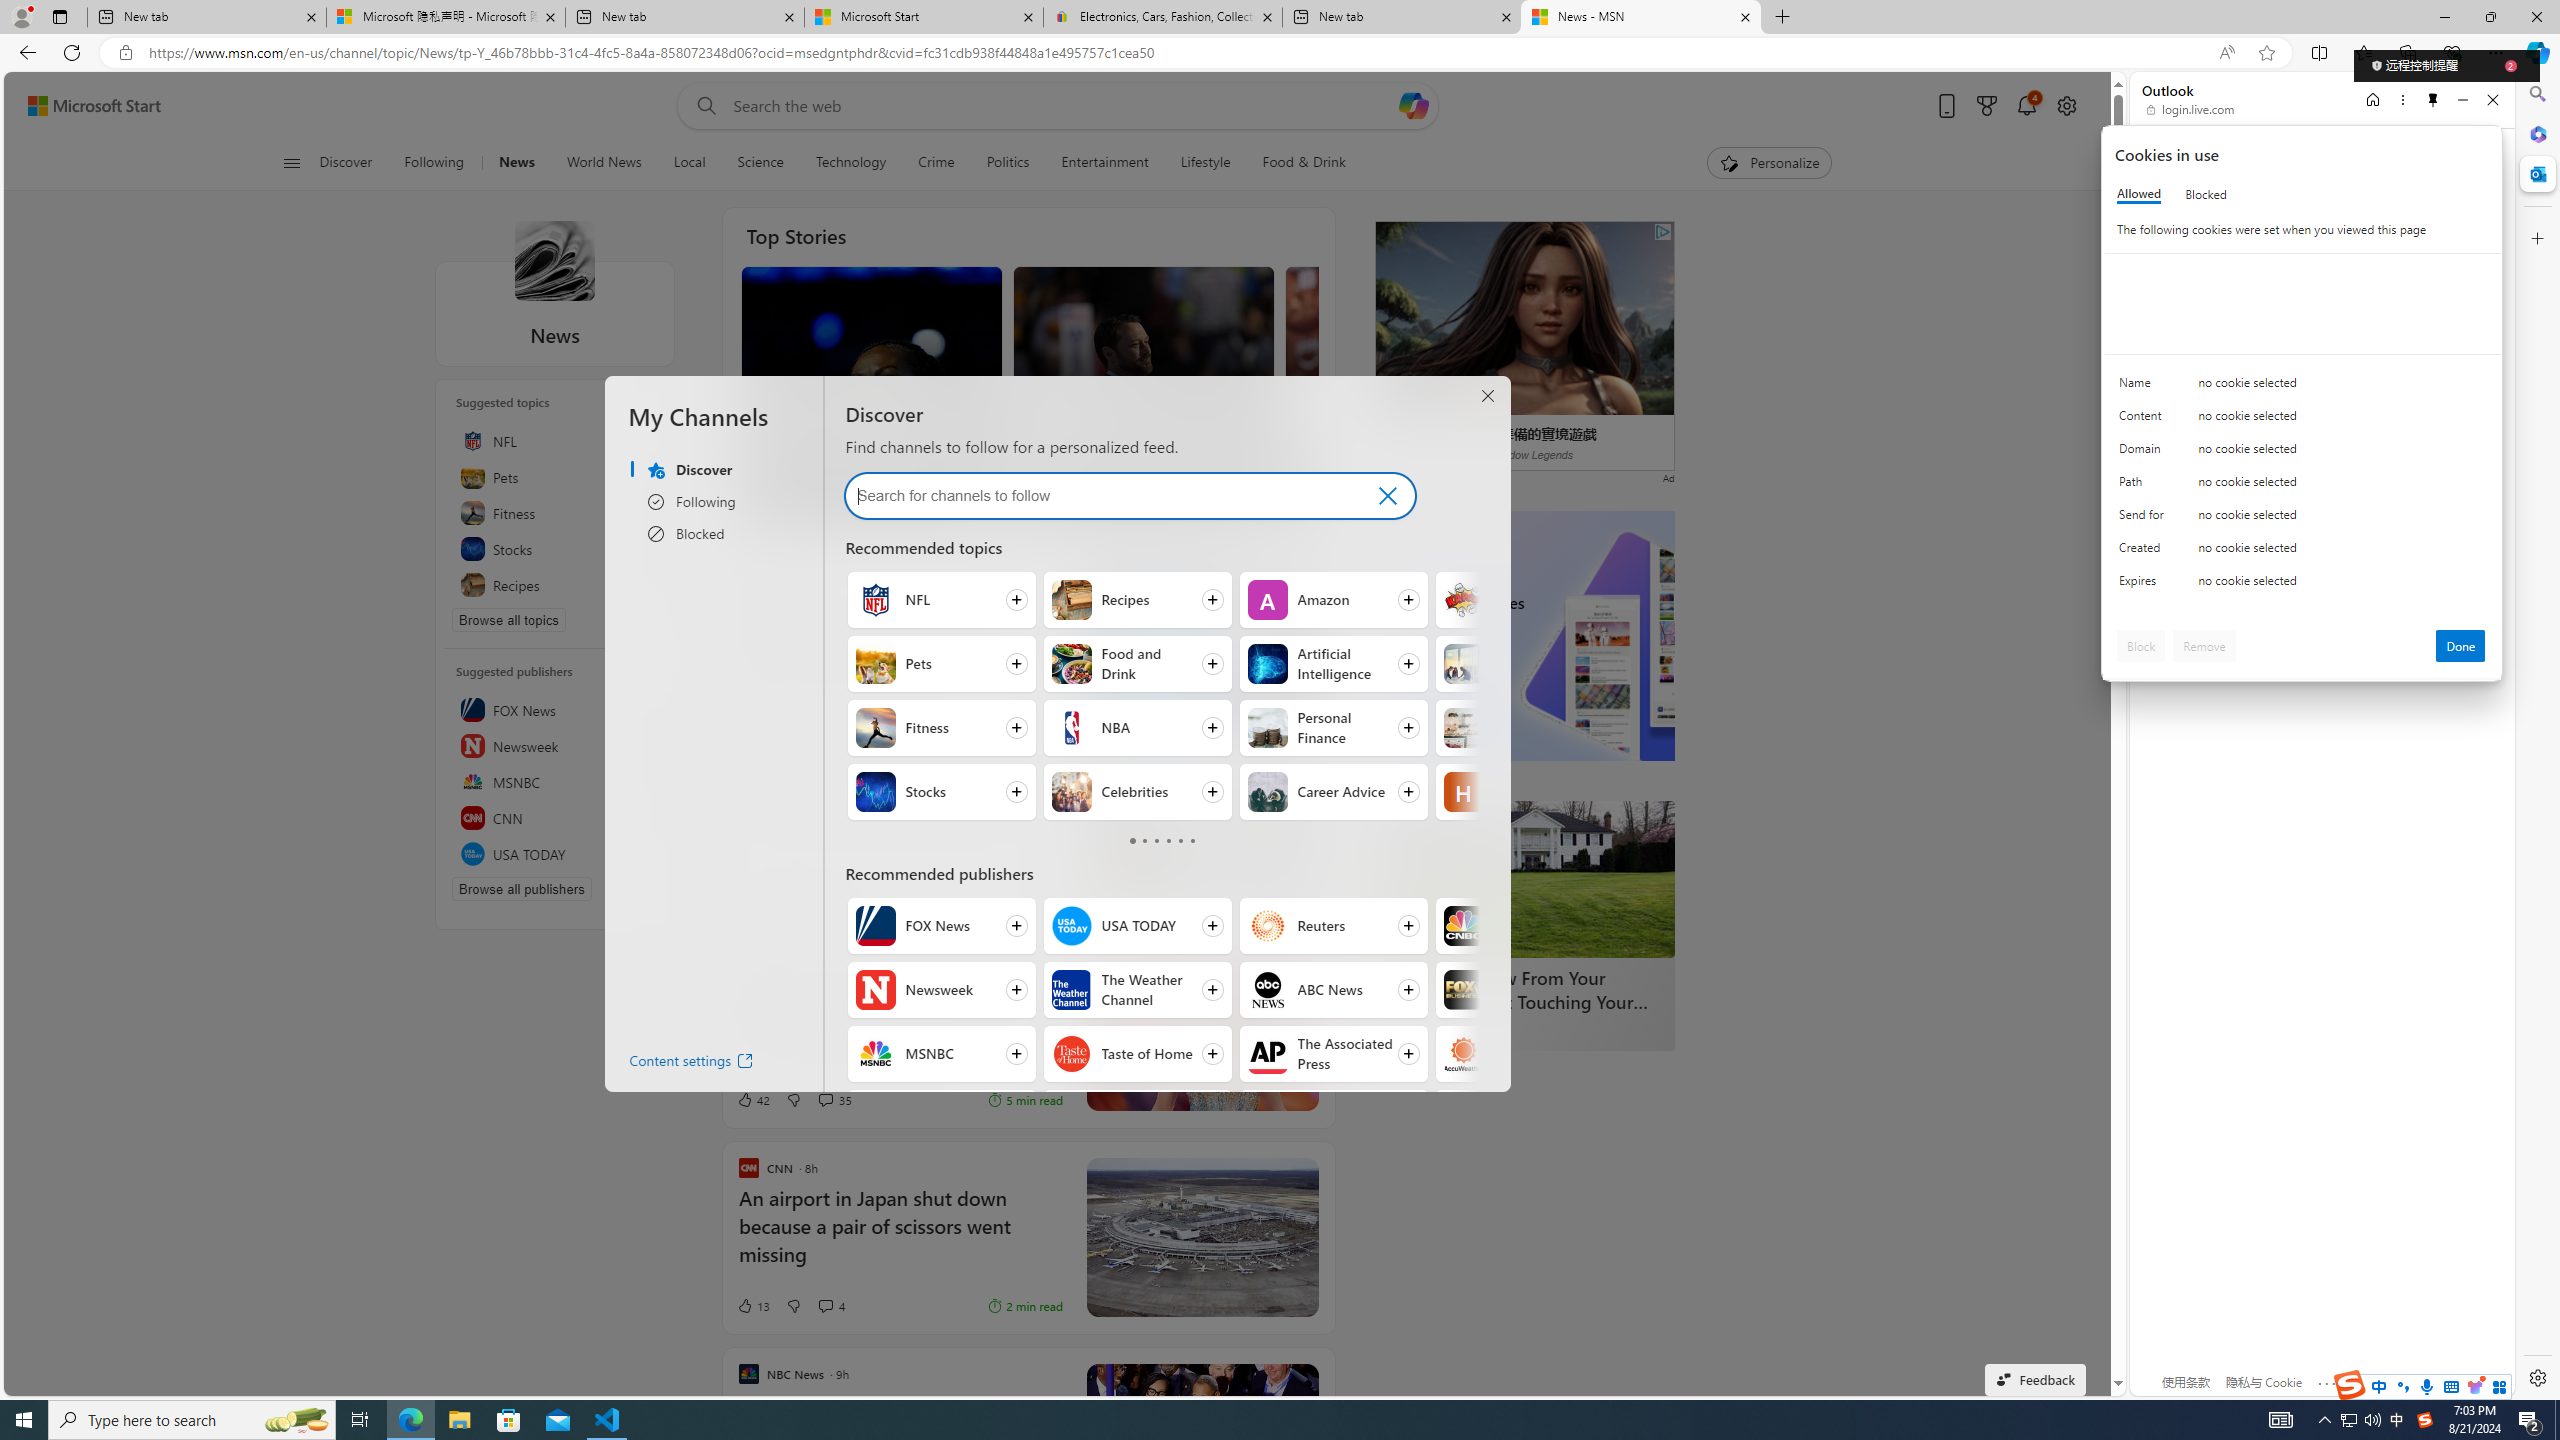 This screenshot has height=1440, width=2560. What do you see at coordinates (942, 1118) in the screenshot?
I see `Follow CNN` at bounding box center [942, 1118].